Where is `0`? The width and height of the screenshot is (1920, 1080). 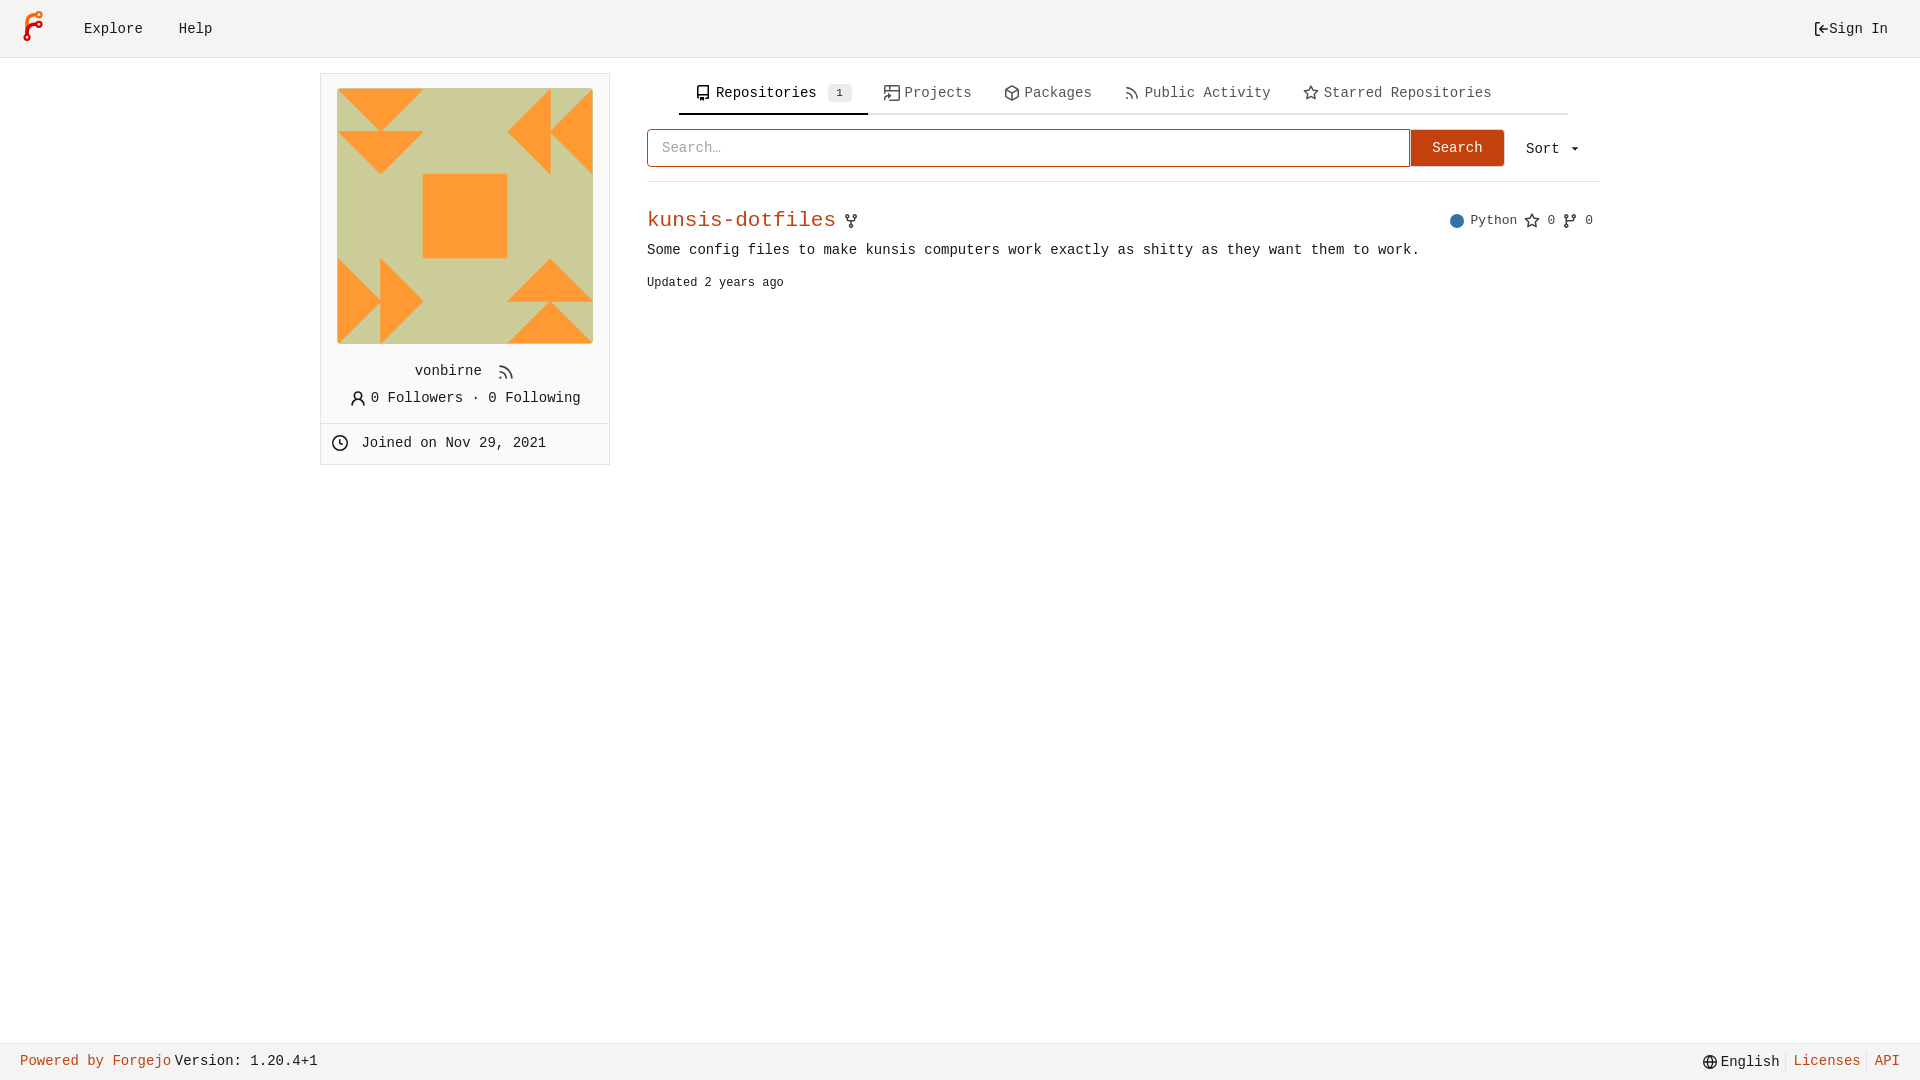 0 is located at coordinates (1540, 220).